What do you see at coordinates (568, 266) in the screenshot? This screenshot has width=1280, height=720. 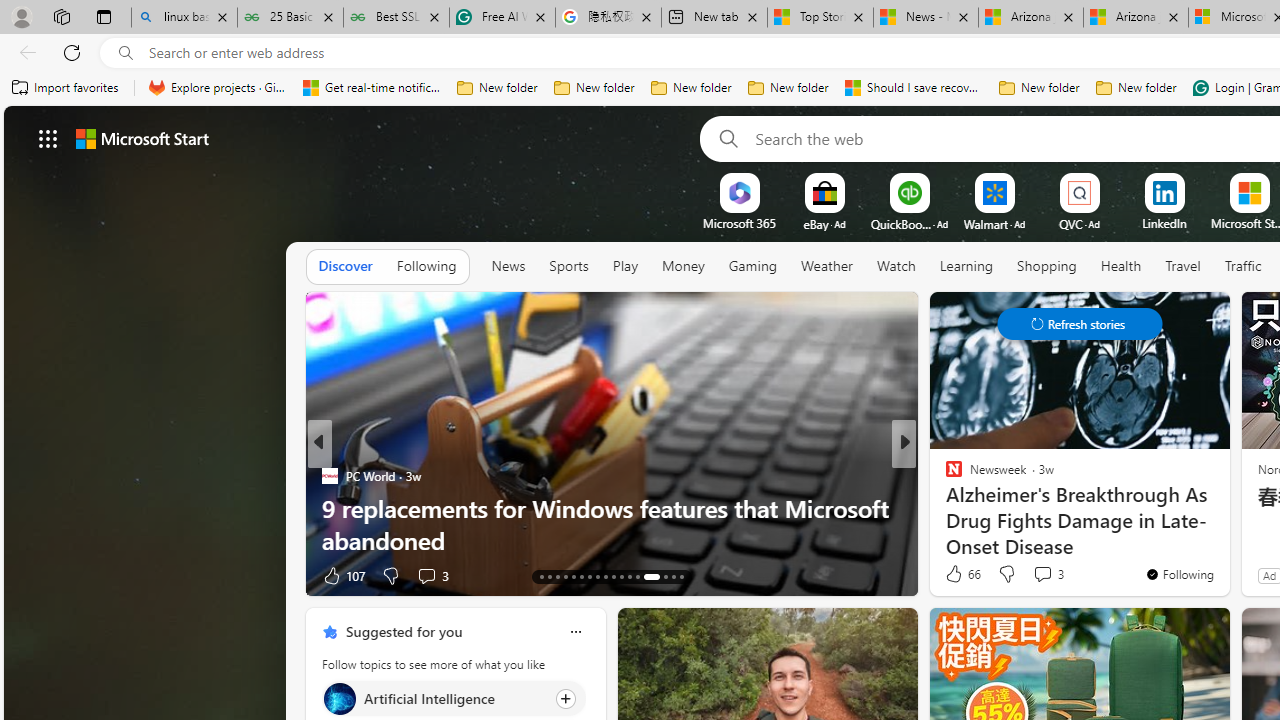 I see `Sports` at bounding box center [568, 266].